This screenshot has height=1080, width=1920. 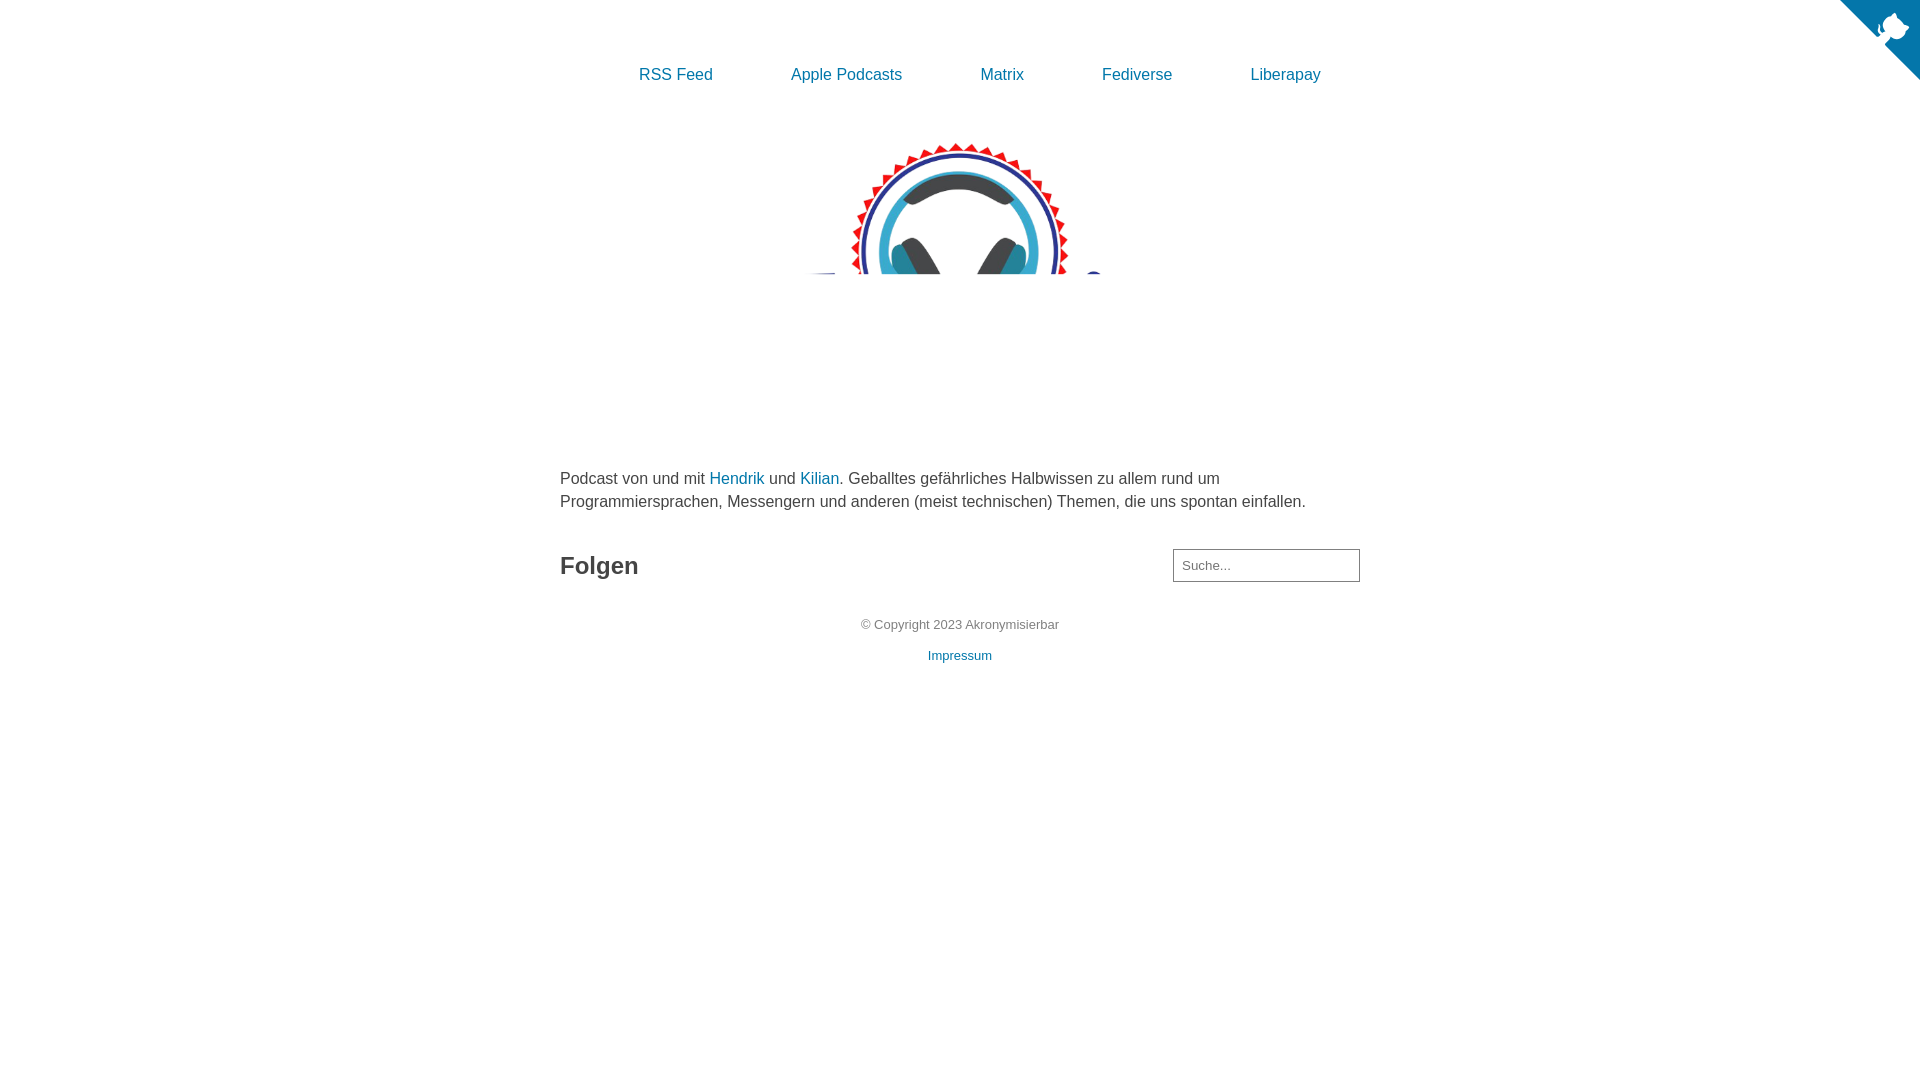 I want to click on Fediverse, so click(x=1137, y=74).